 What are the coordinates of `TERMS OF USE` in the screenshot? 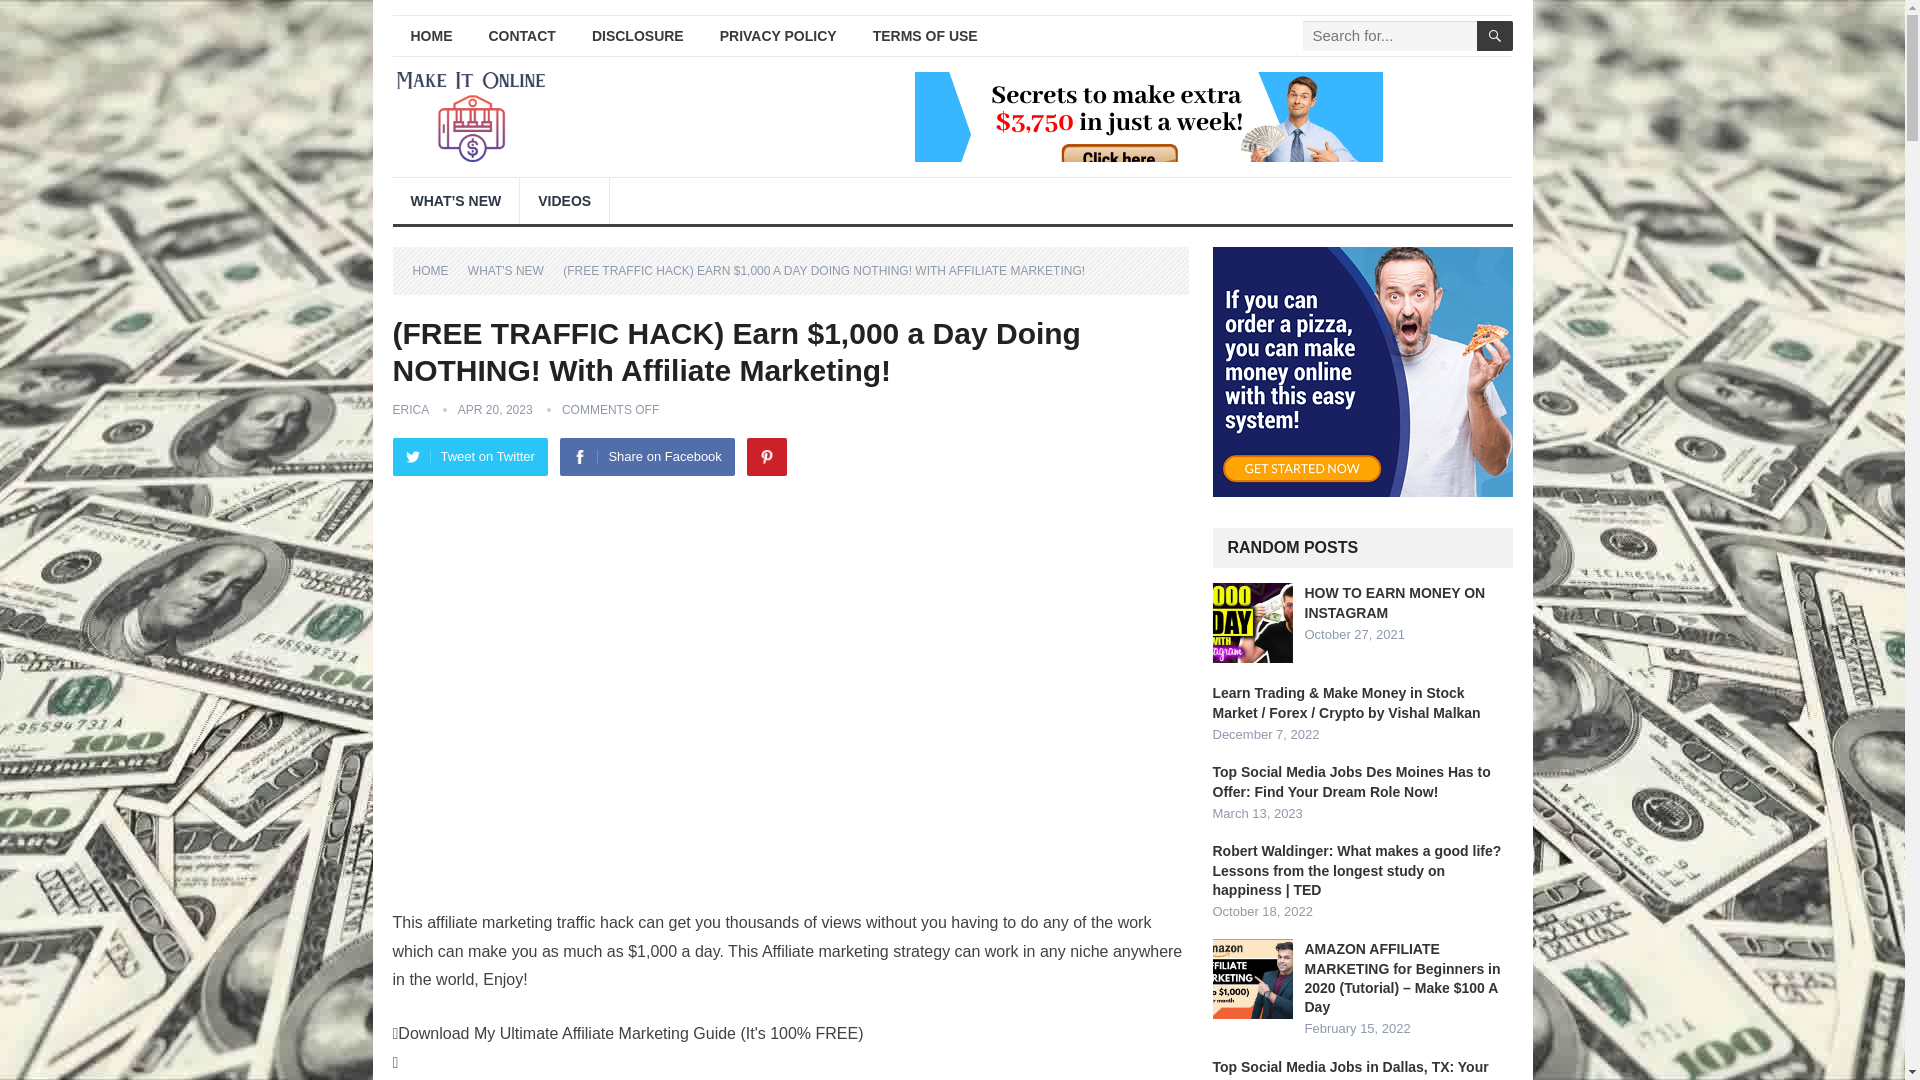 It's located at (925, 36).